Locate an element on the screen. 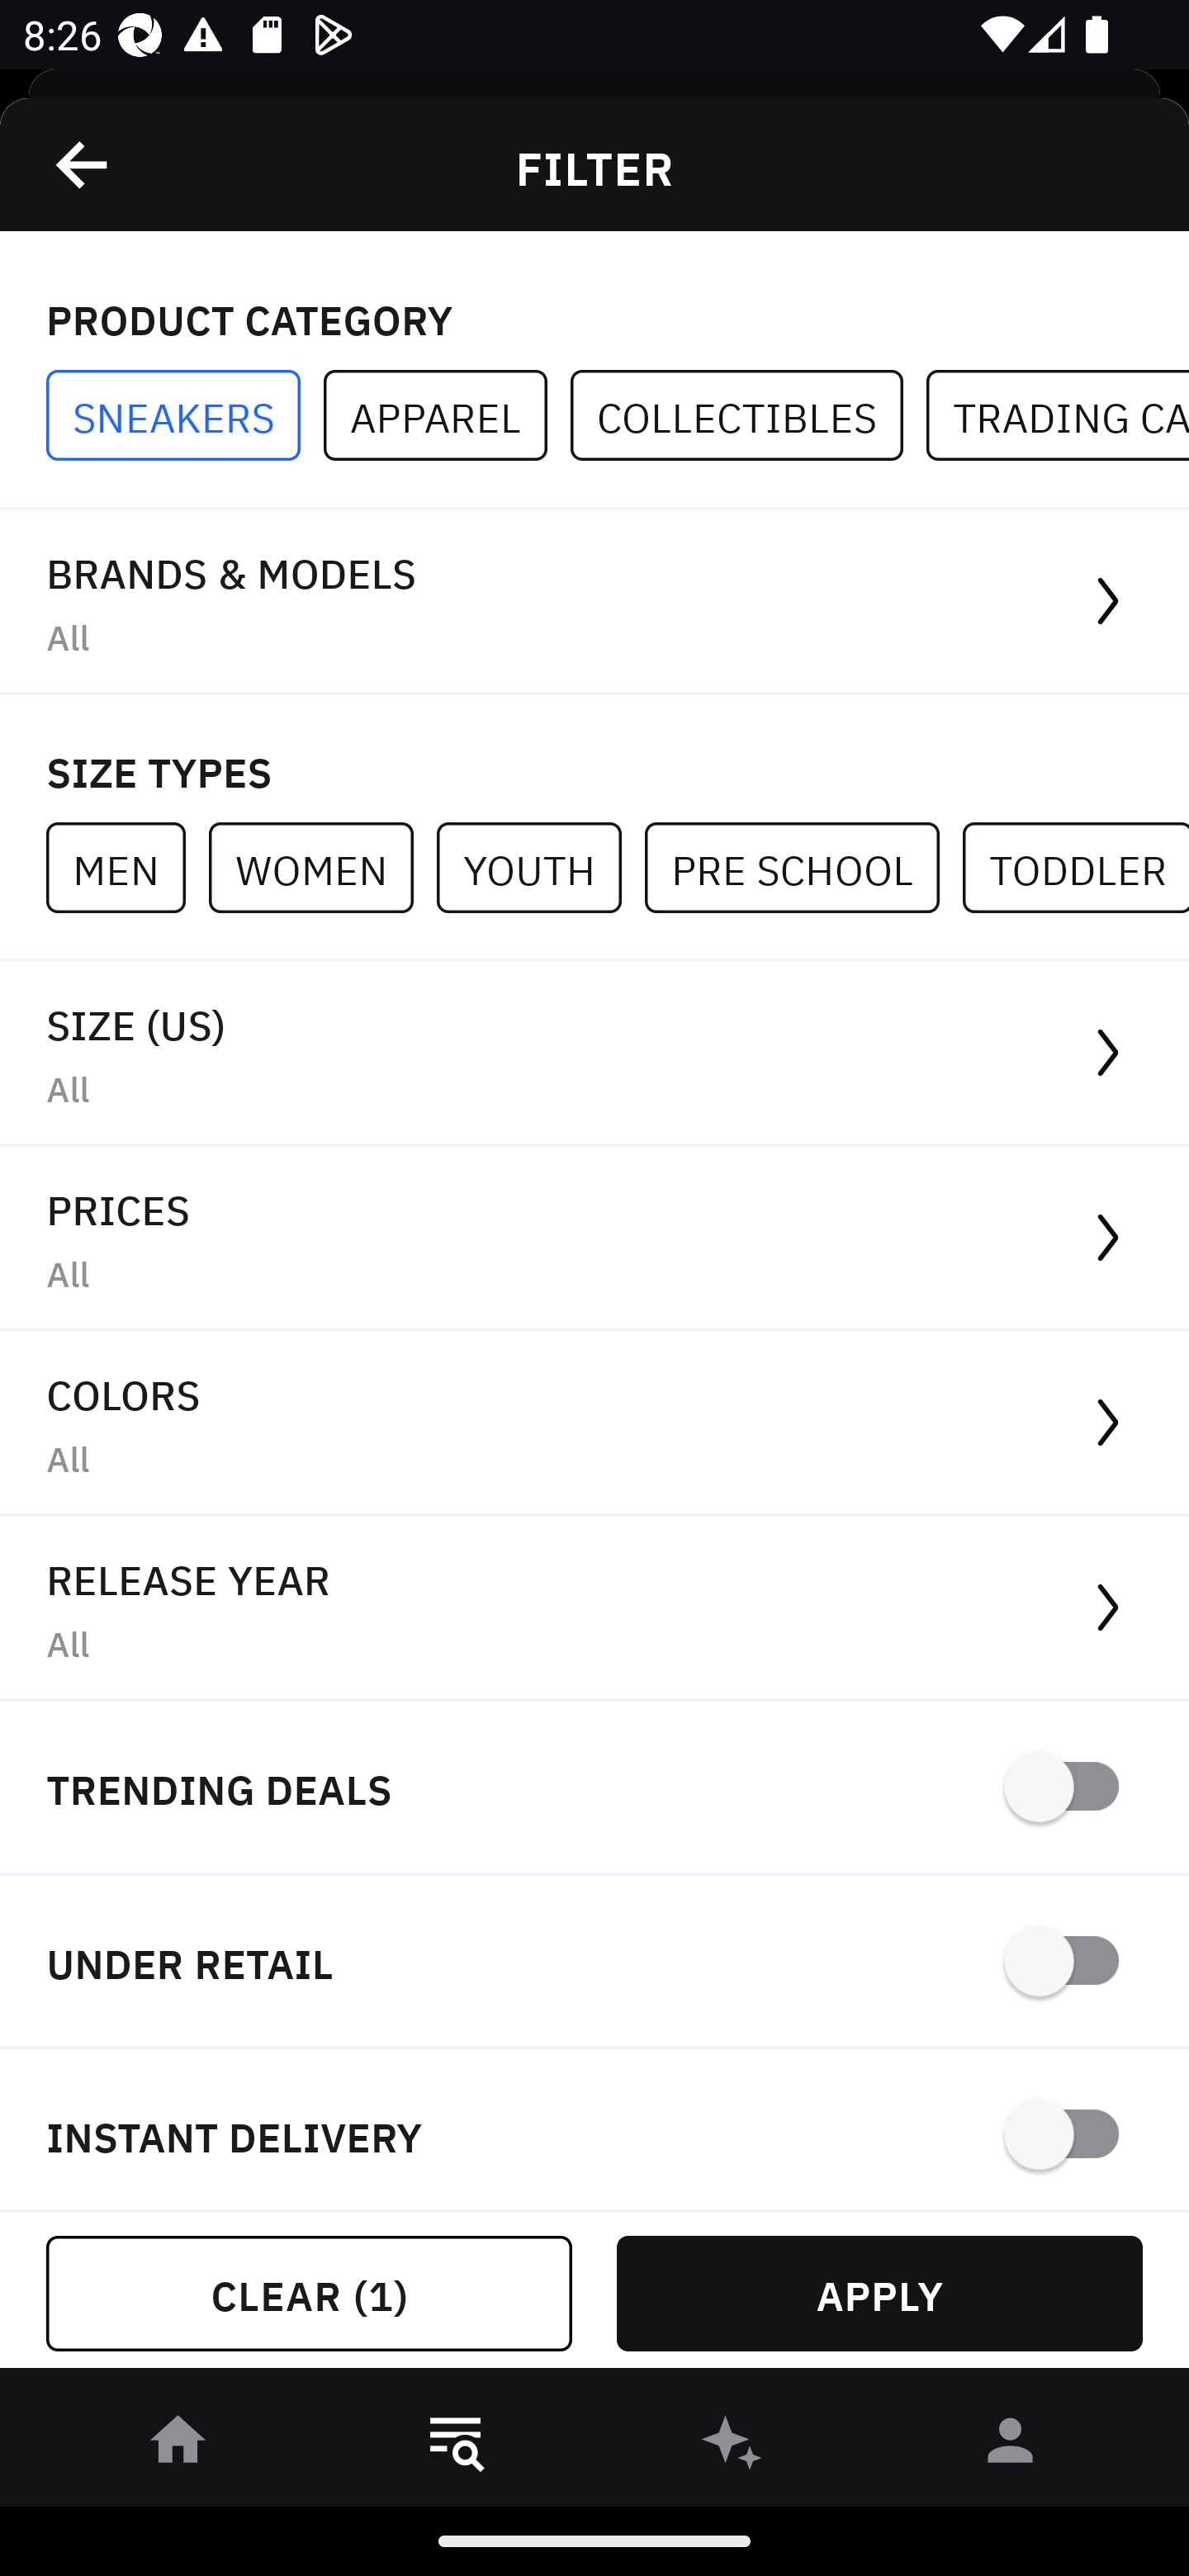  TRENDING DEALS is located at coordinates (594, 1788).